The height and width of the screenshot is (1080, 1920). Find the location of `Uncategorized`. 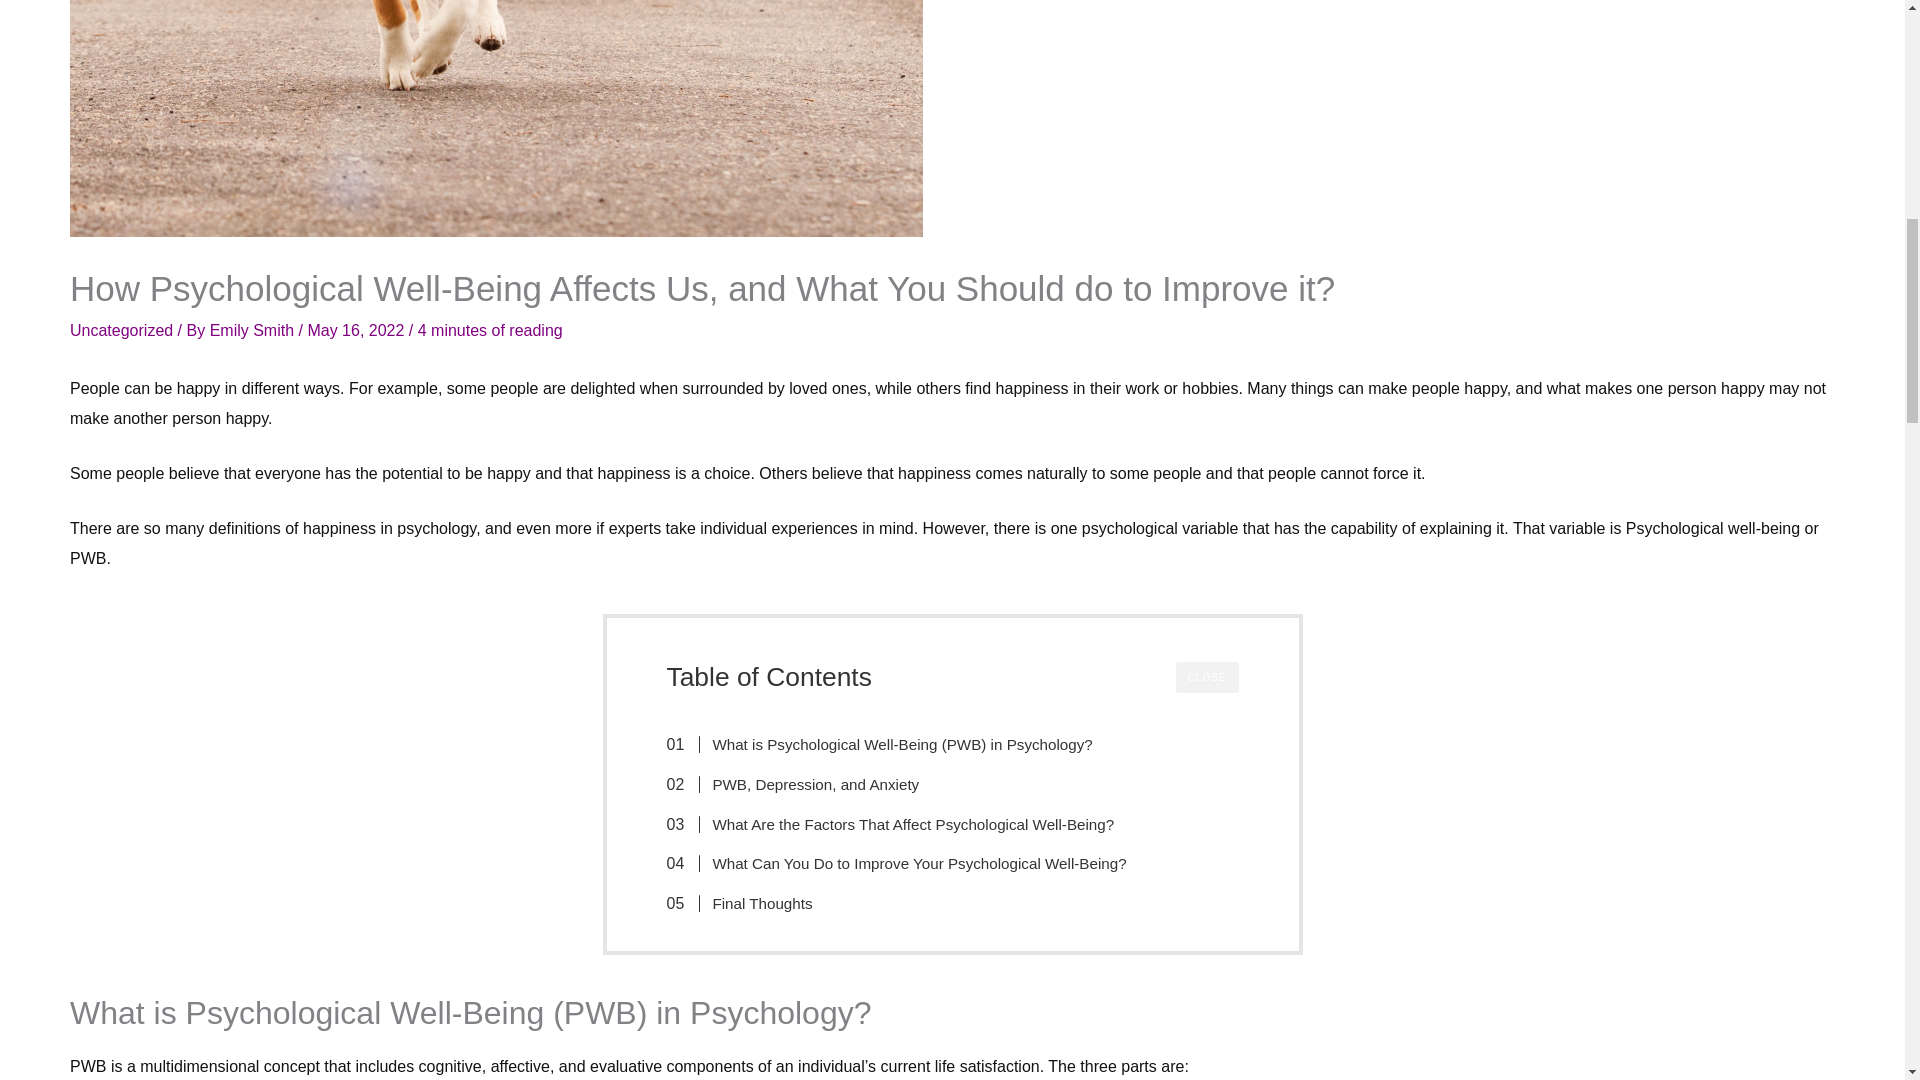

Uncategorized is located at coordinates (120, 330).